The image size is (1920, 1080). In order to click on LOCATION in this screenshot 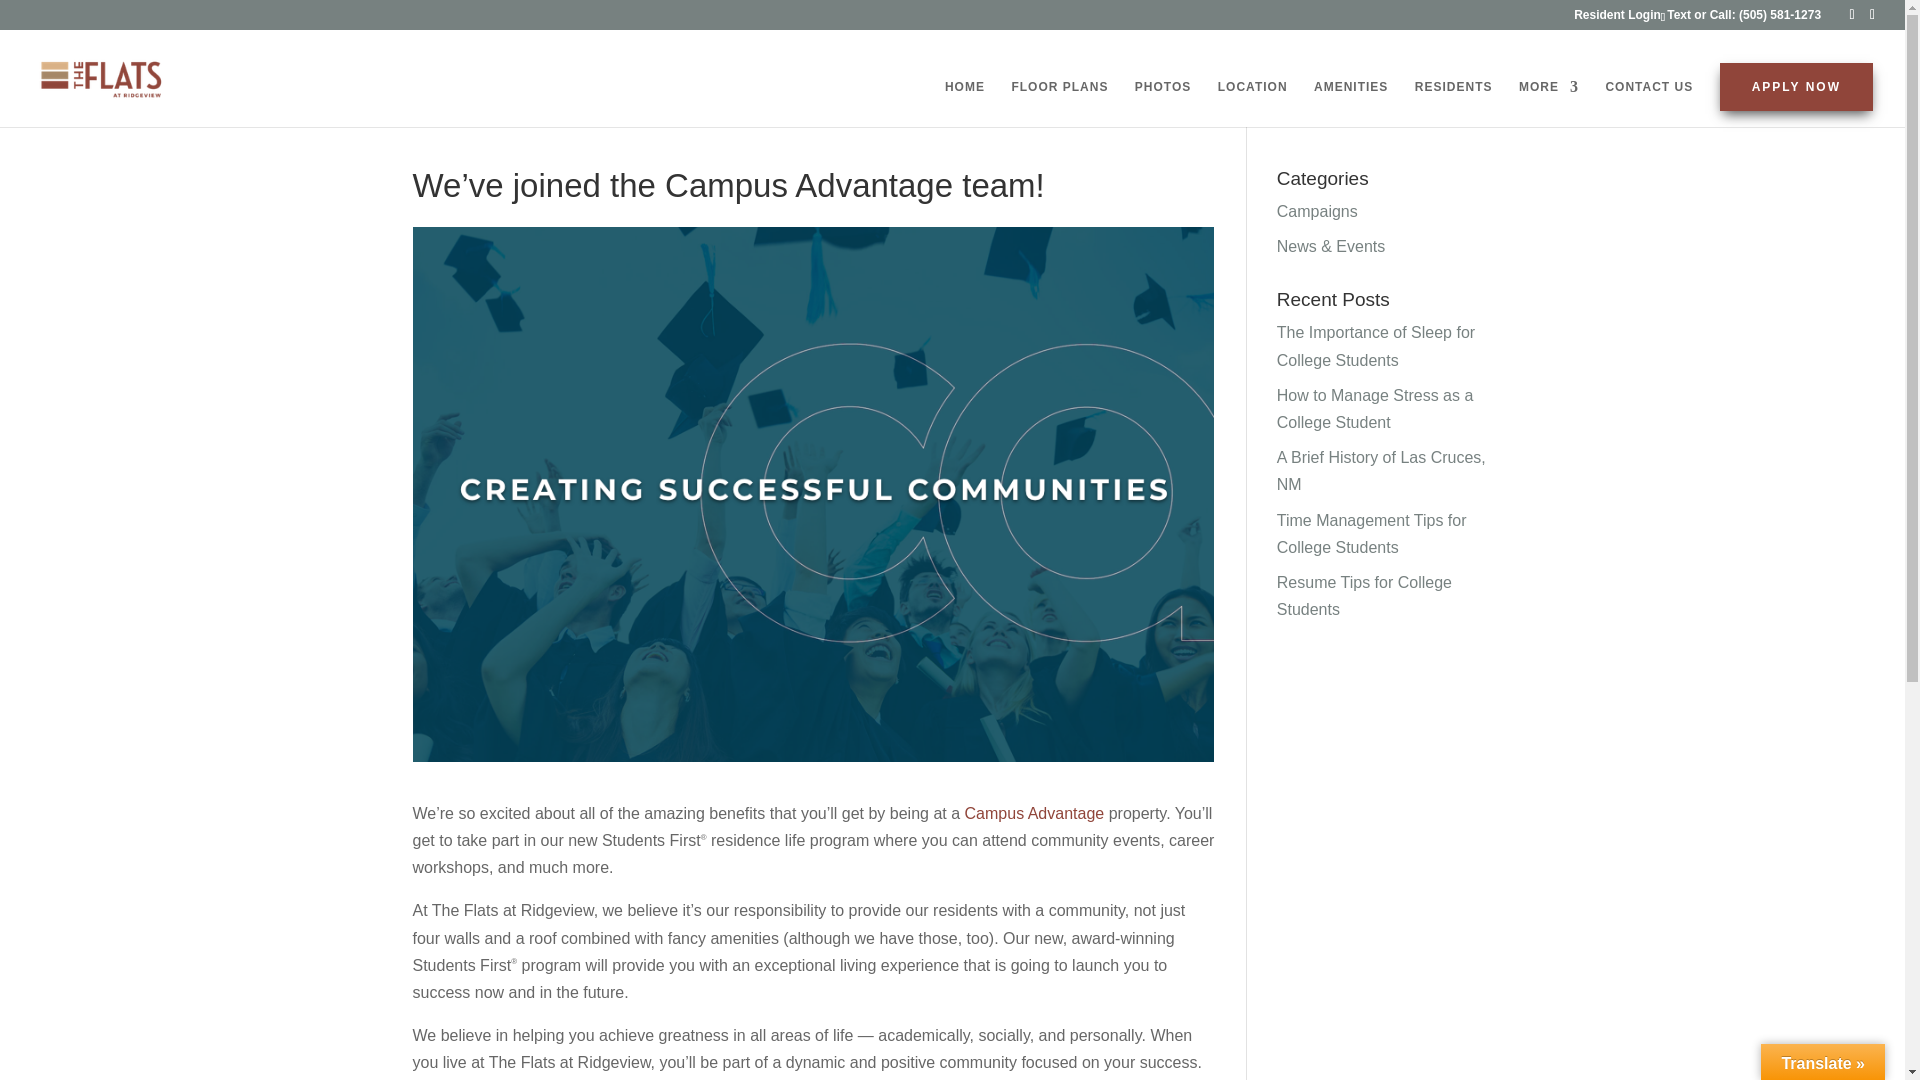, I will do `click(1252, 103)`.